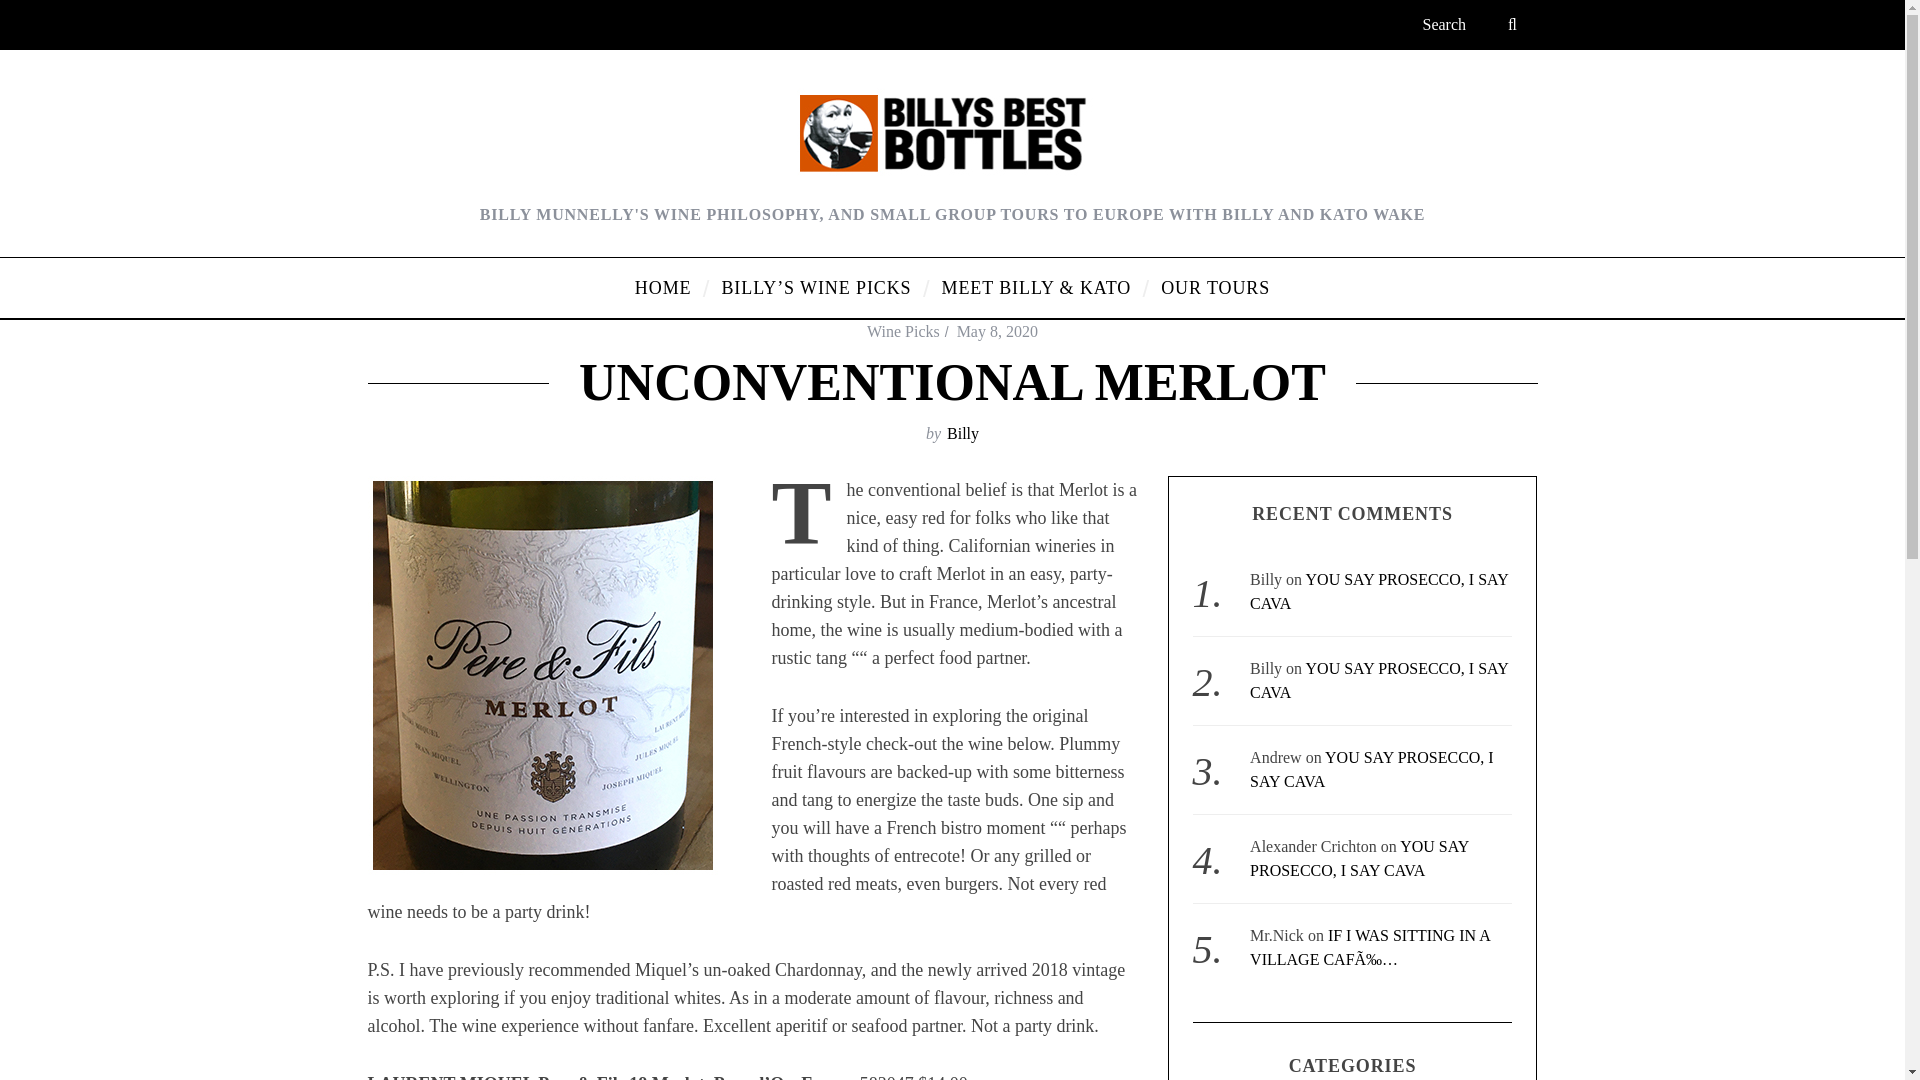 The height and width of the screenshot is (1080, 1920). Describe the element at coordinates (1472, 24) in the screenshot. I see `Search` at that location.